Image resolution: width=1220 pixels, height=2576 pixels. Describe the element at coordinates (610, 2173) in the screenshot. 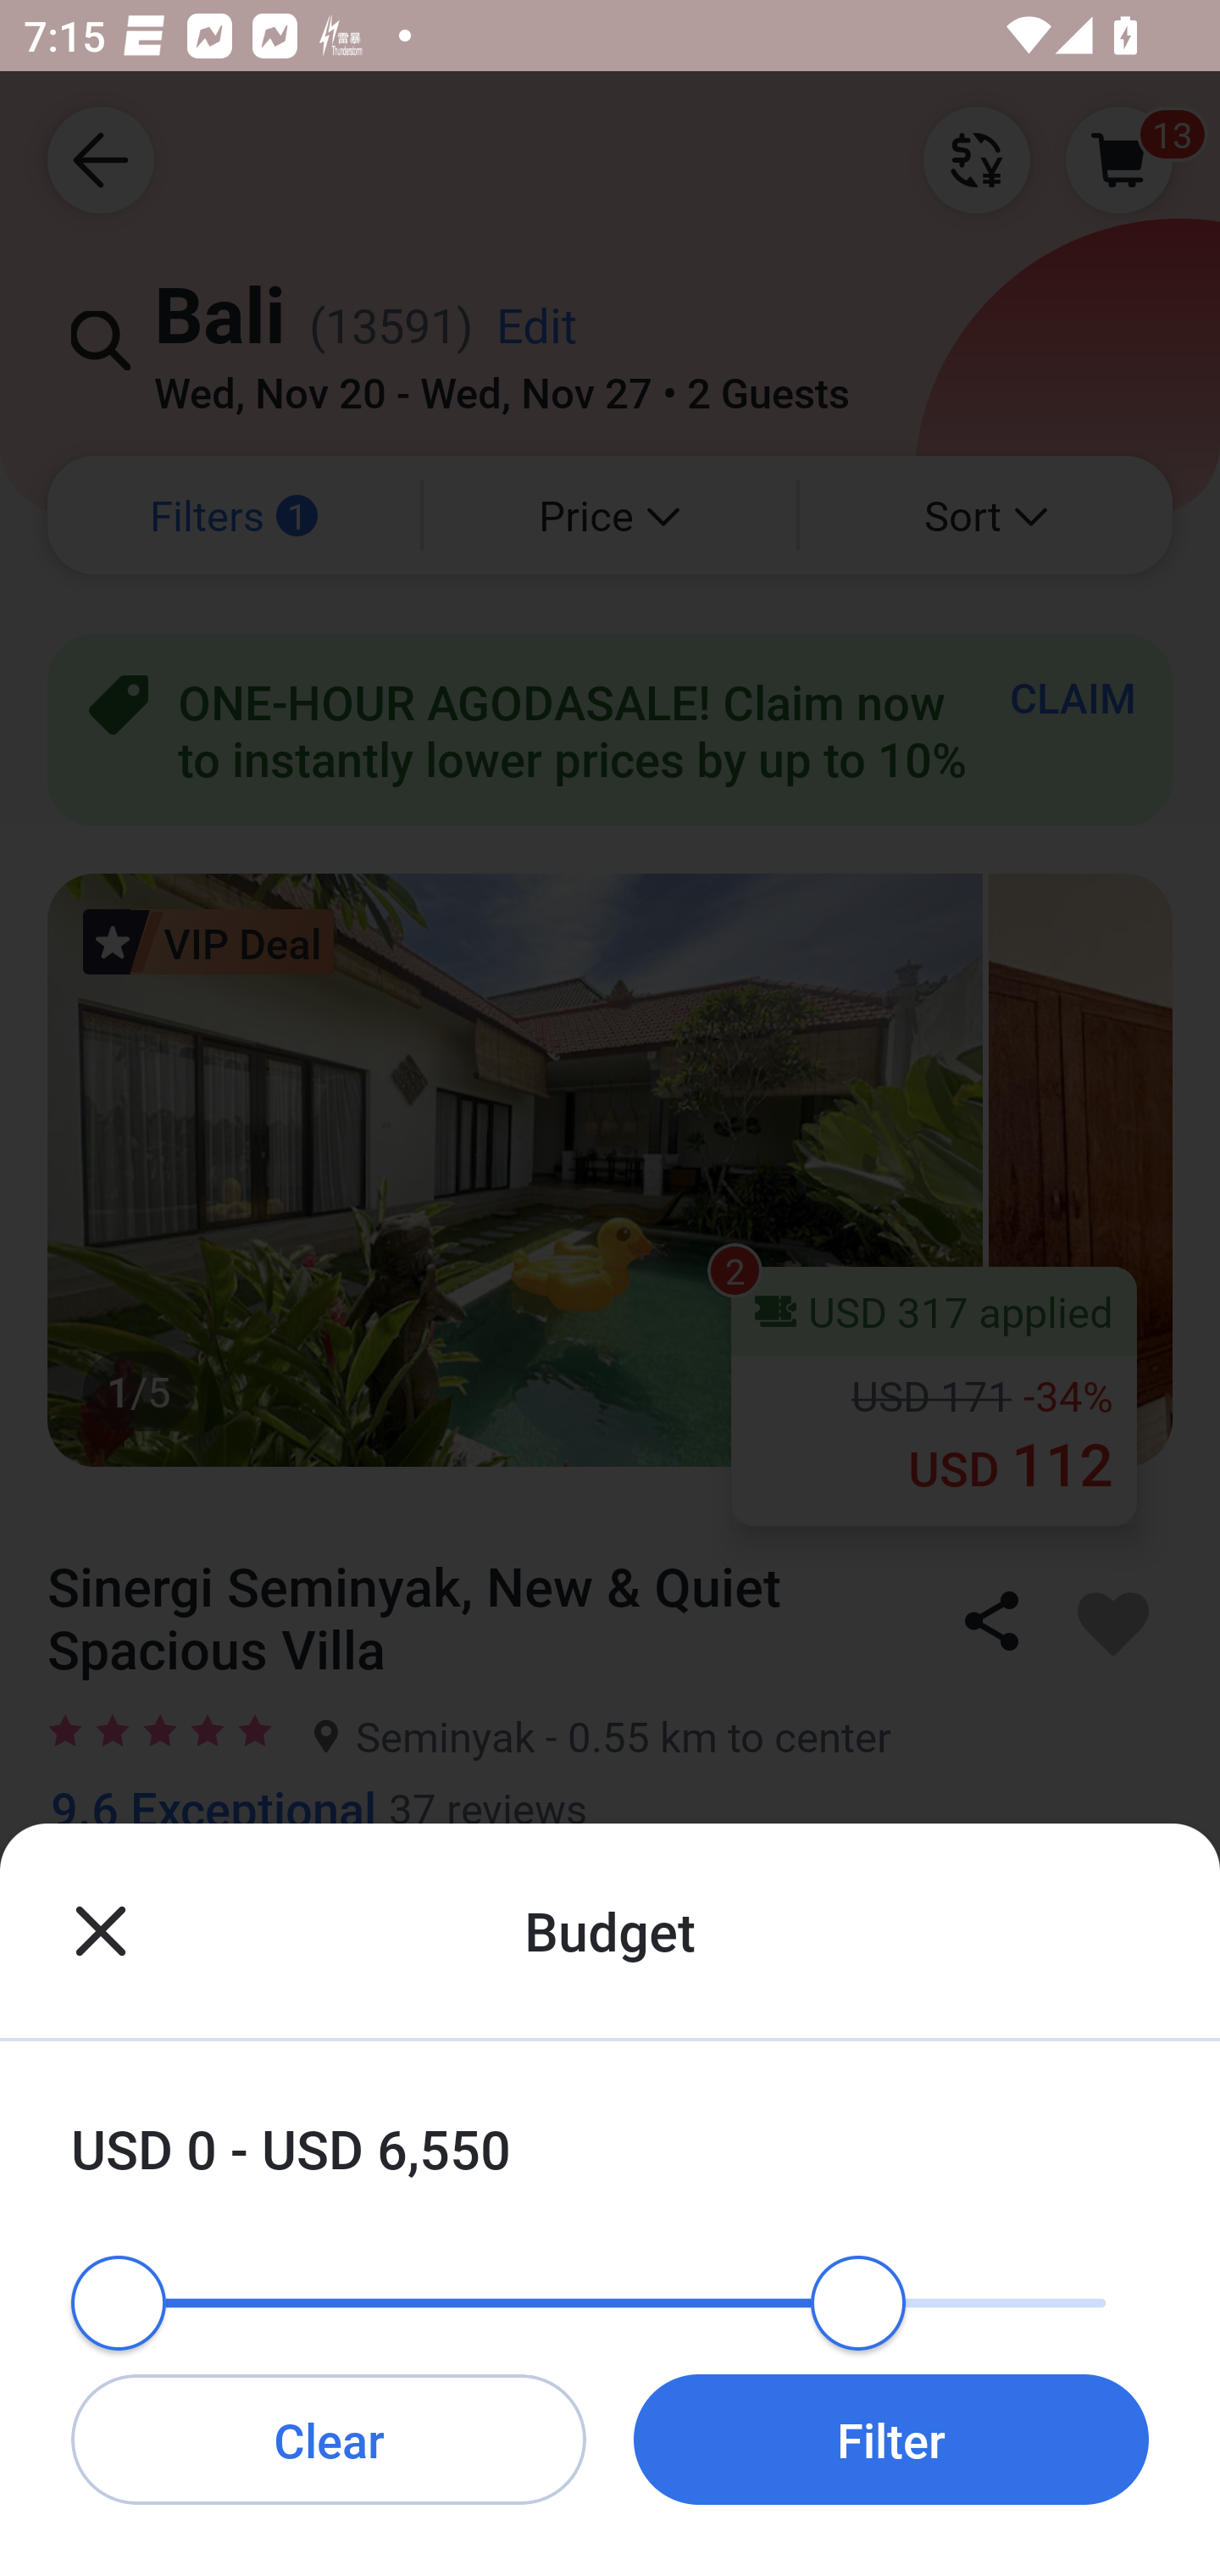

I see `2 rewards applied USD 317 off` at that location.